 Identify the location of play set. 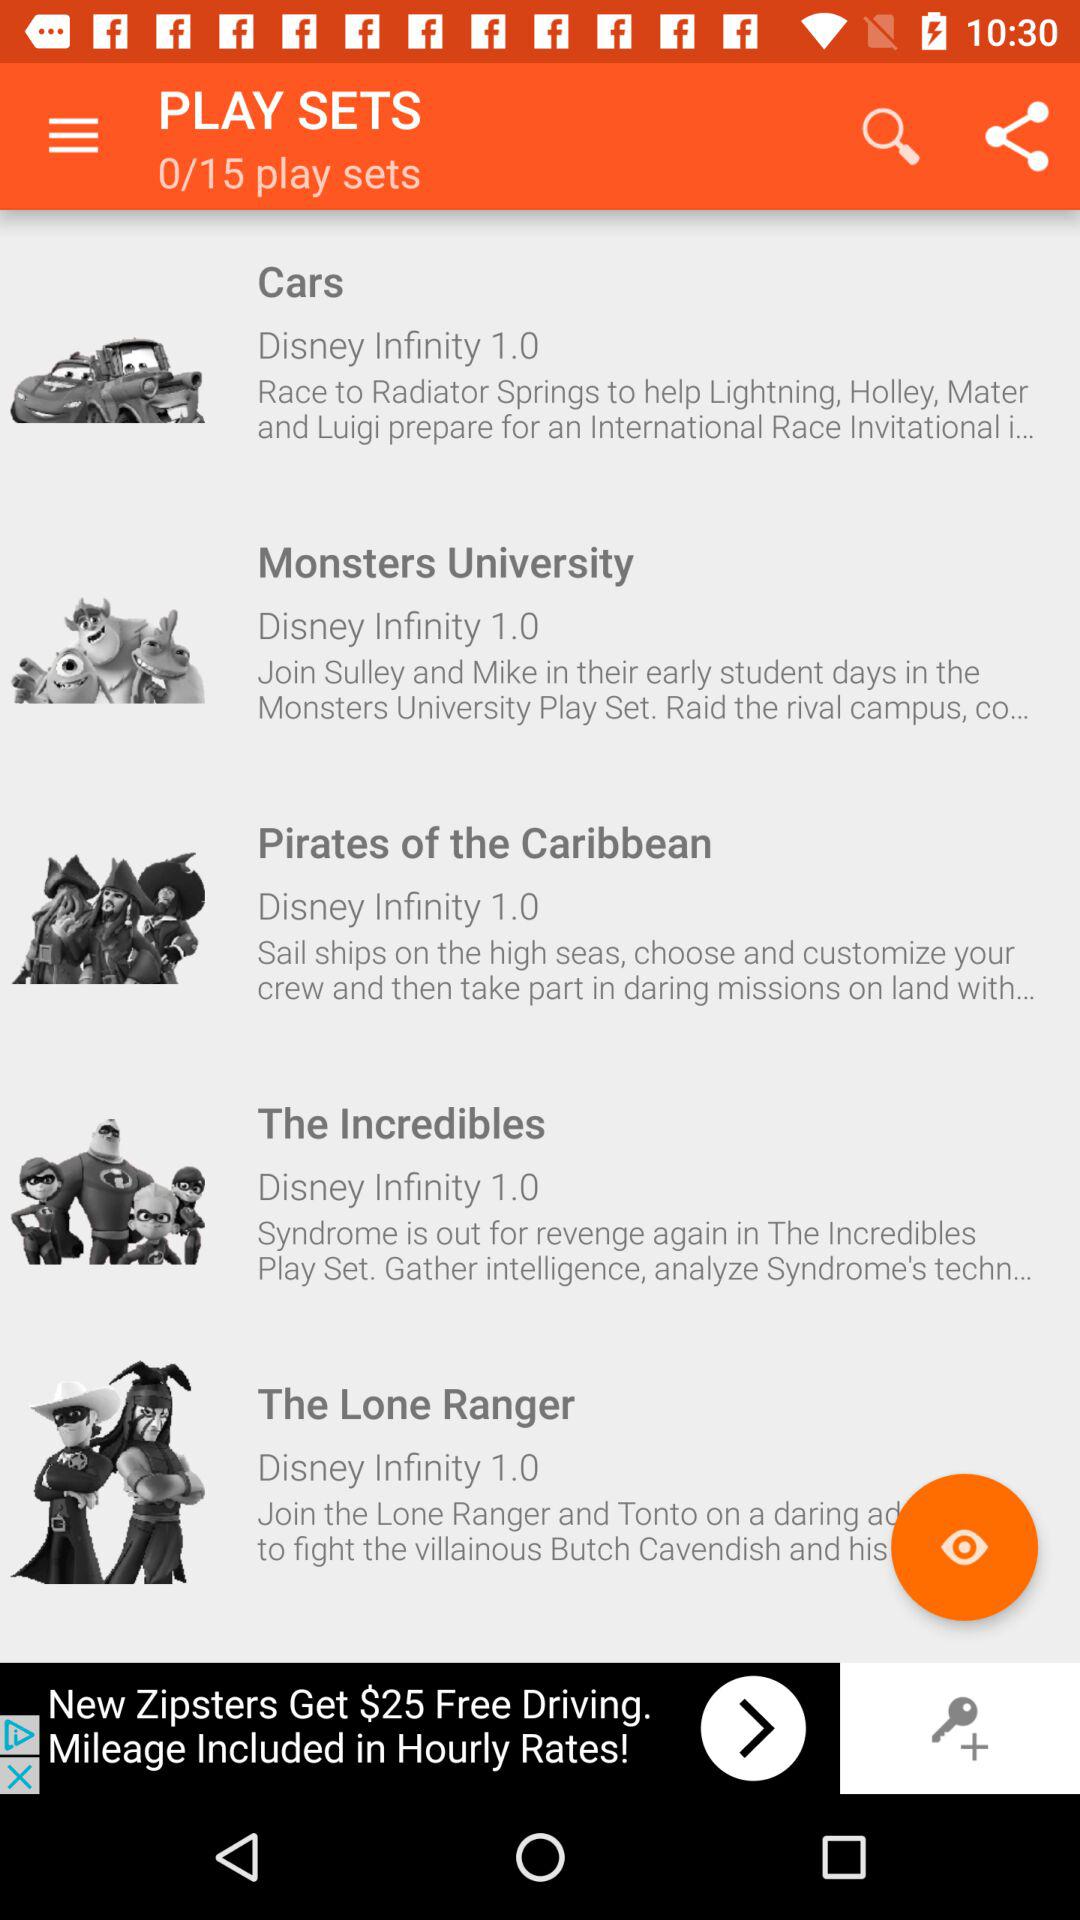
(107, 630).